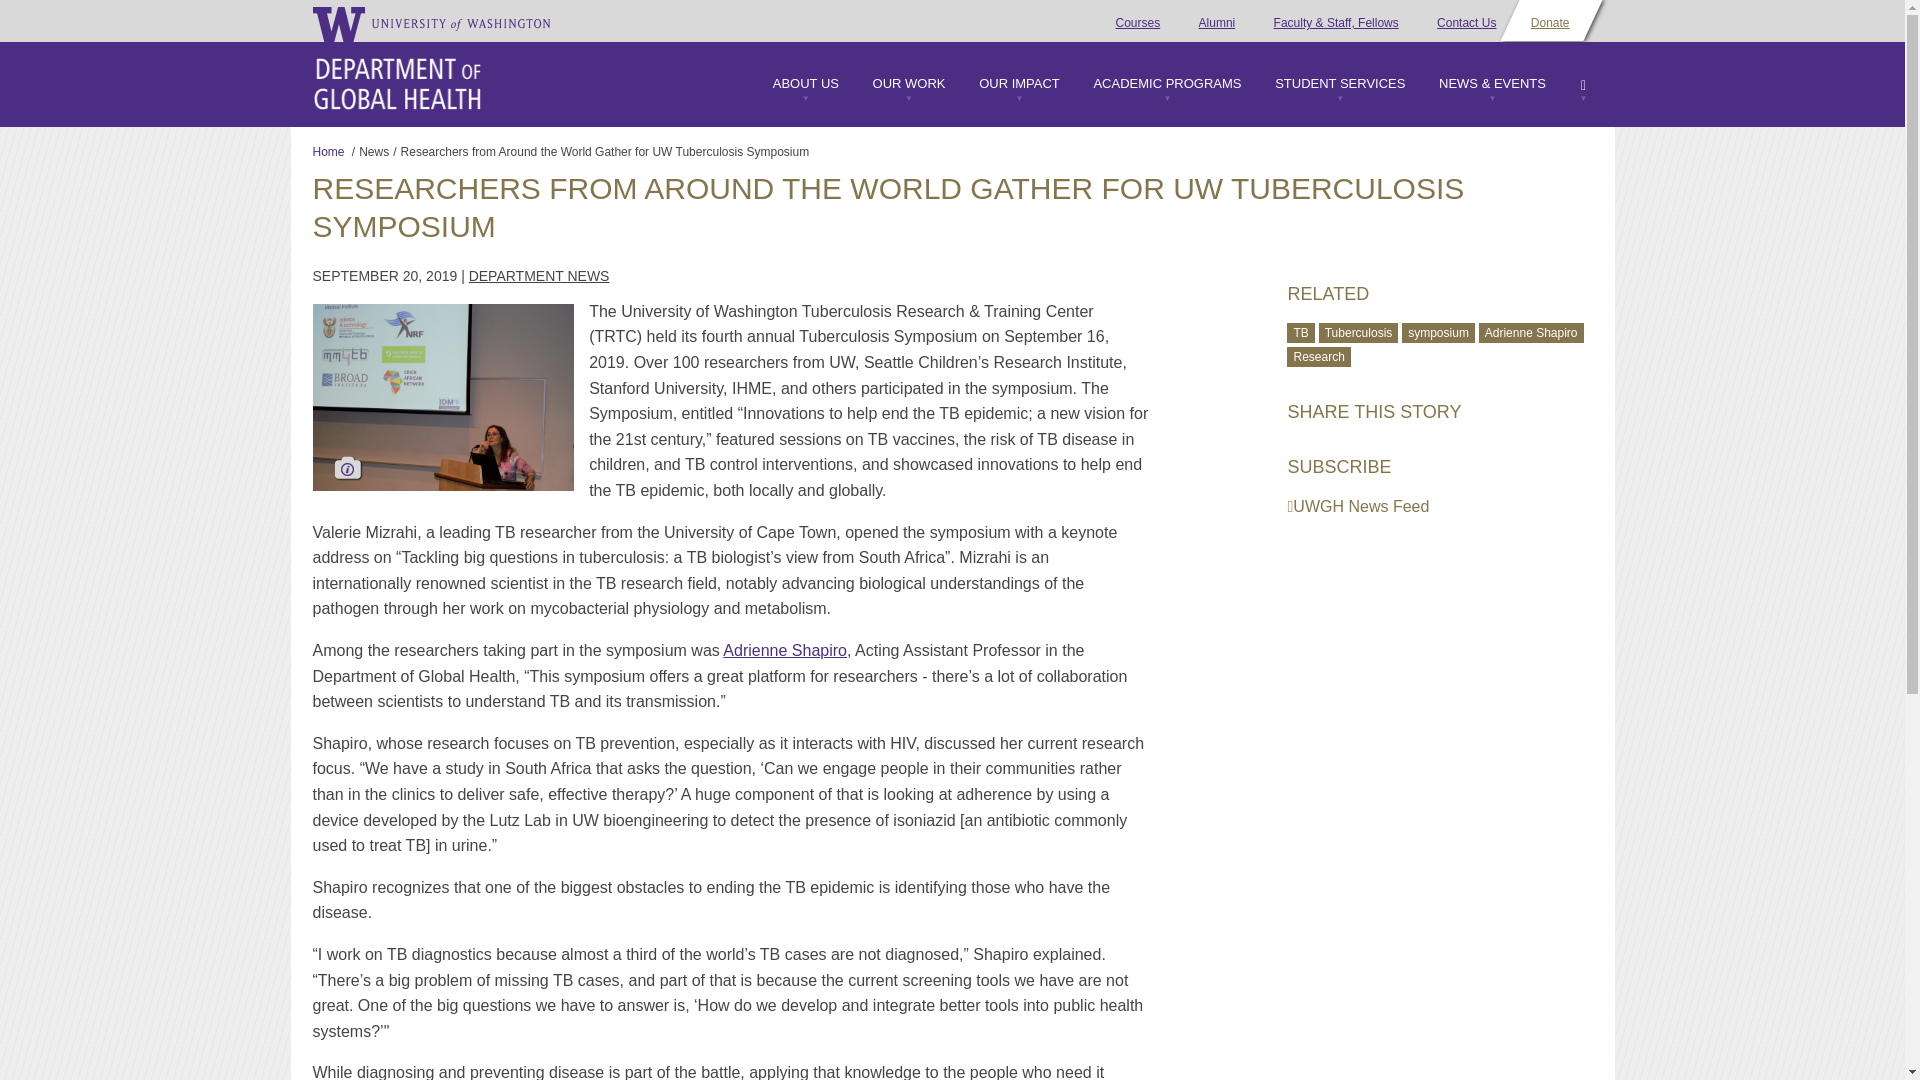  Describe the element at coordinates (1466, 23) in the screenshot. I see `Contact Us` at that location.